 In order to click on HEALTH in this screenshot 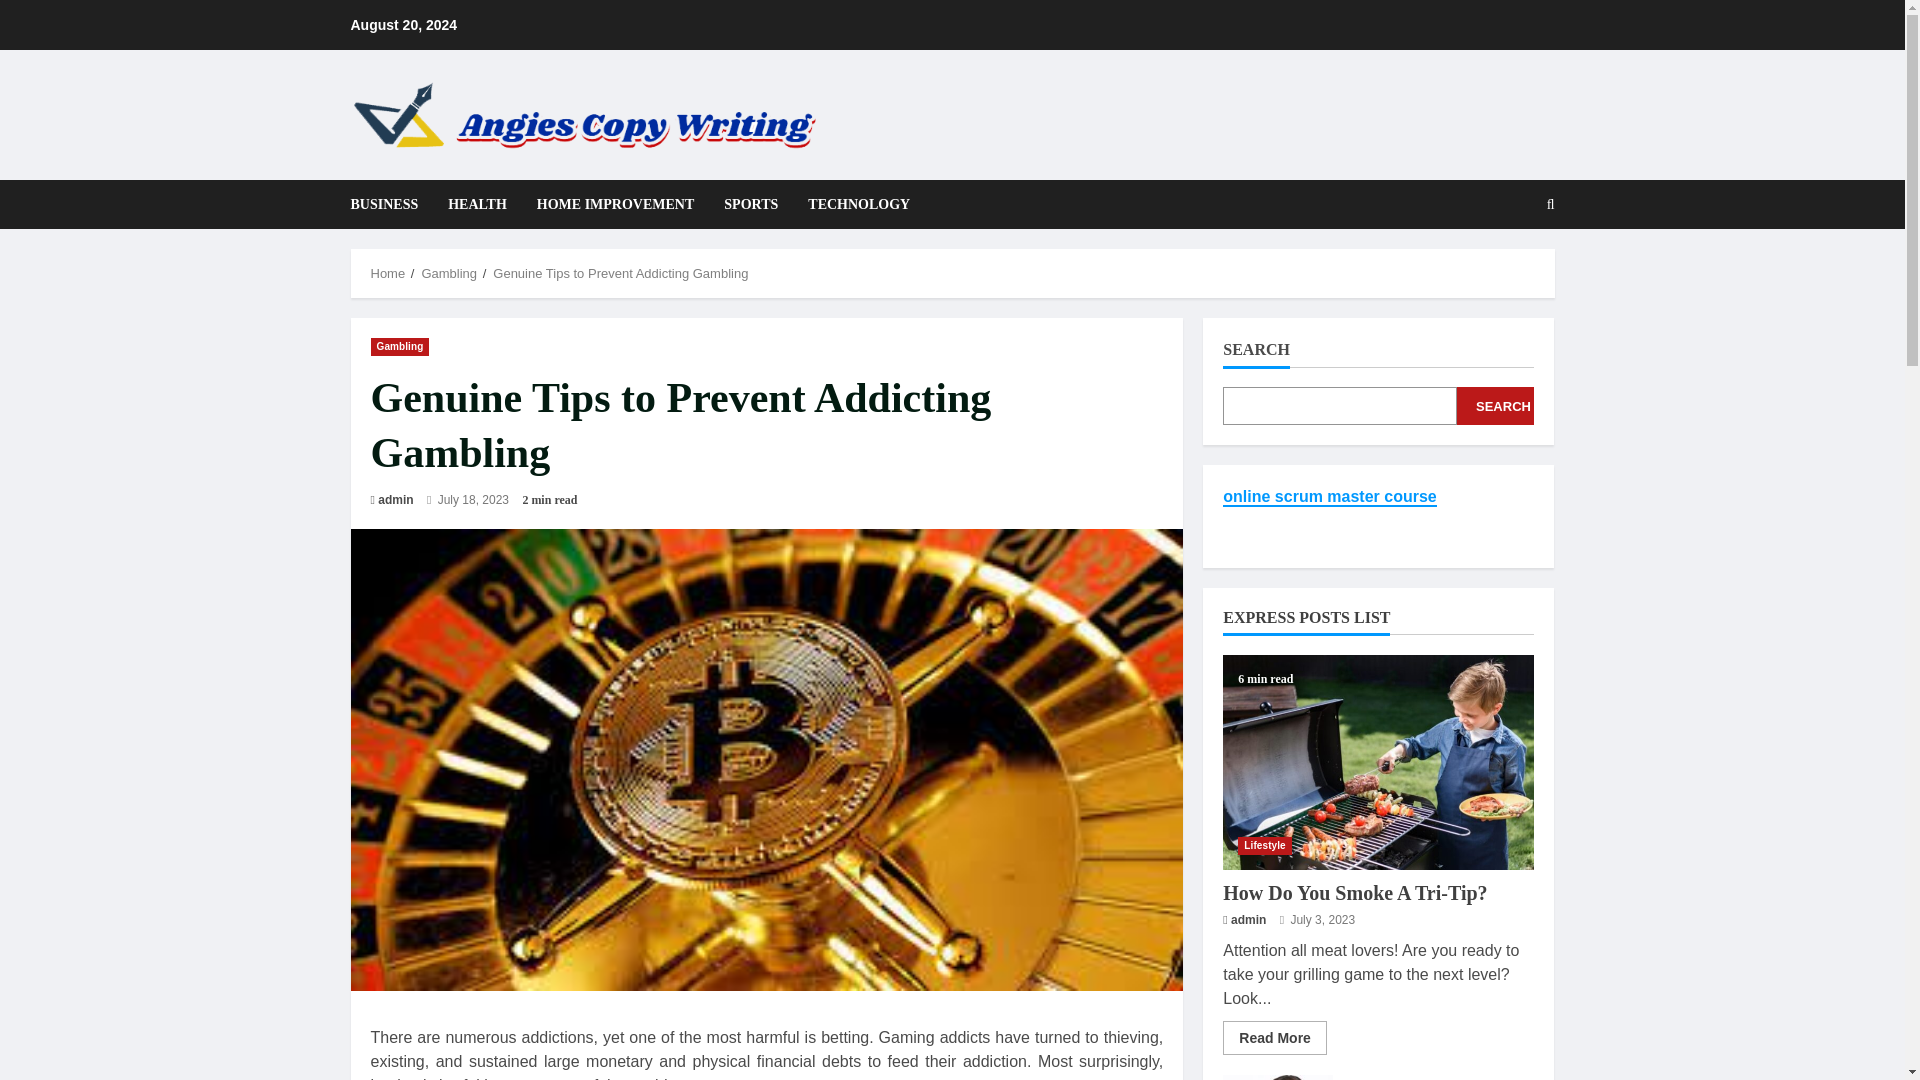, I will do `click(478, 204)`.